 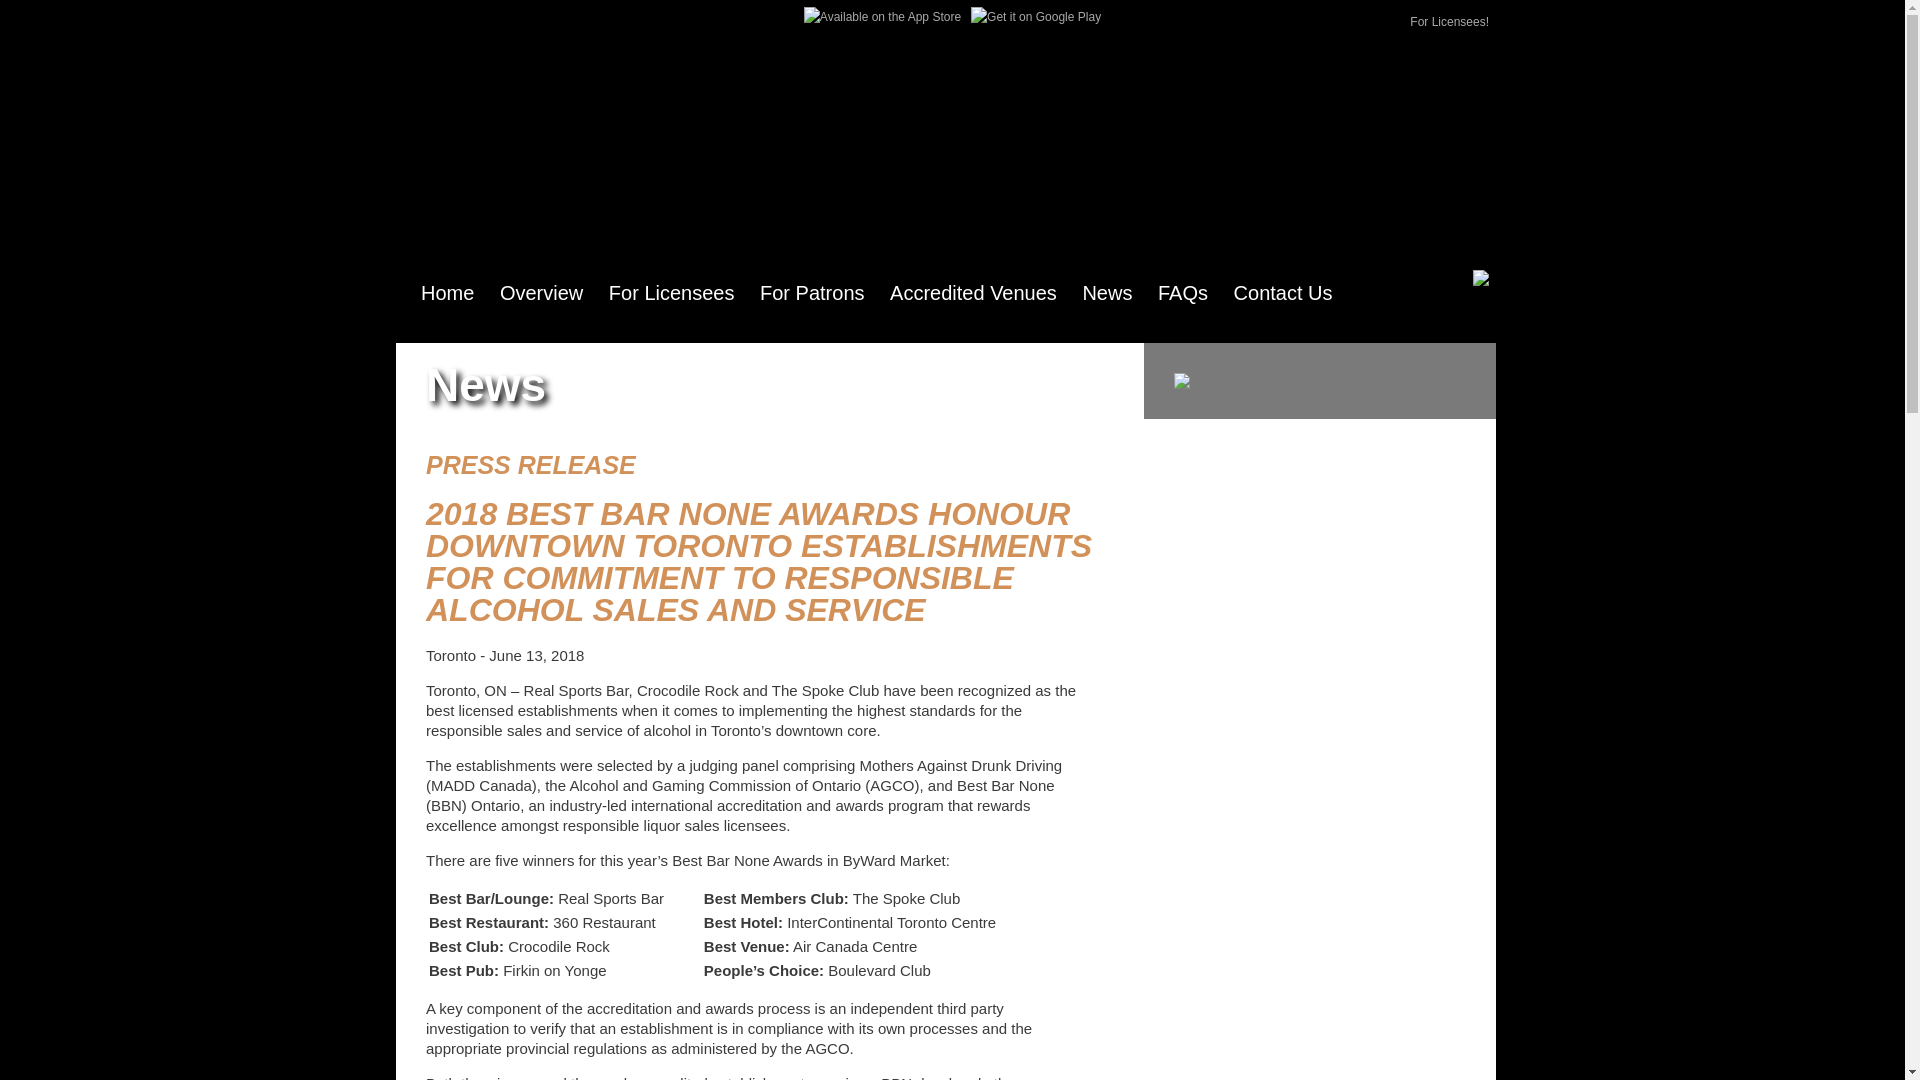 What do you see at coordinates (1036, 17) in the screenshot?
I see `Get it on Google Play` at bounding box center [1036, 17].